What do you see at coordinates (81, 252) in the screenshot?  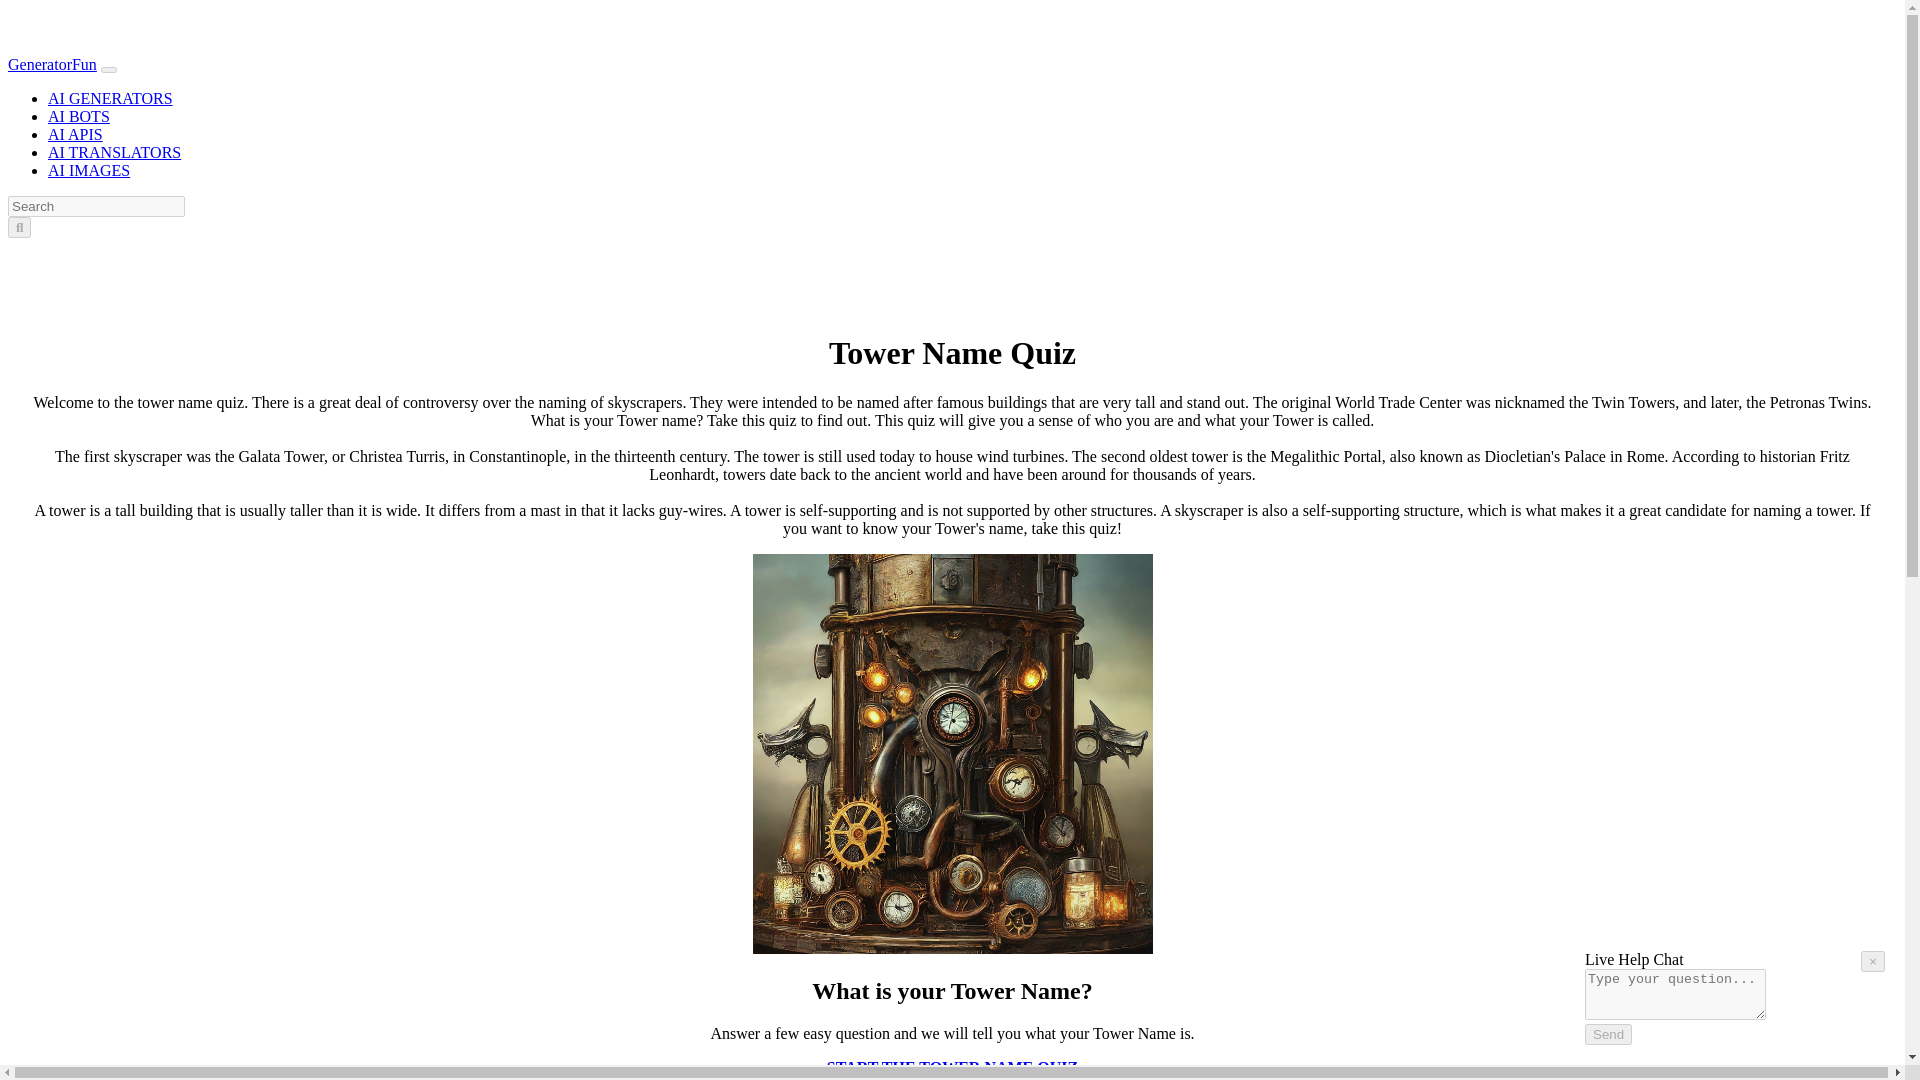 I see `Login` at bounding box center [81, 252].